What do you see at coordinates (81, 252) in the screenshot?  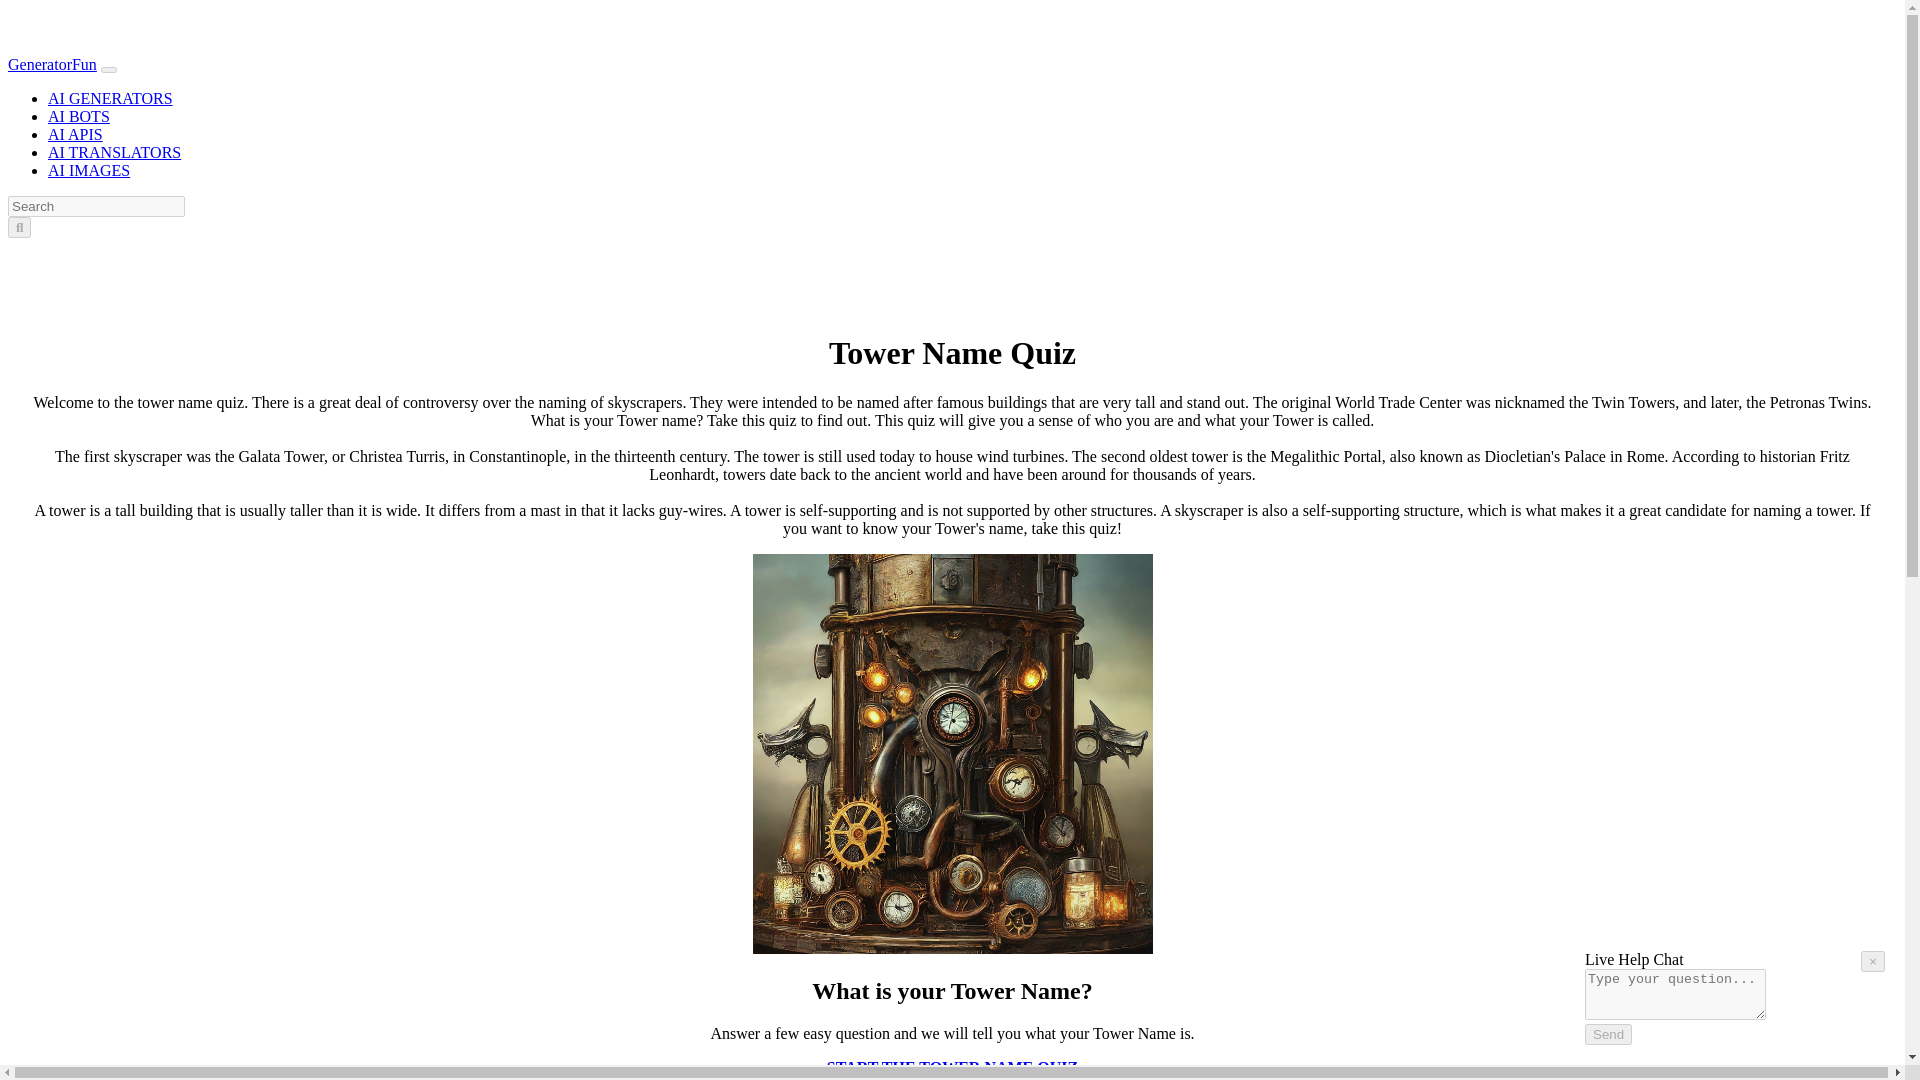 I see `Login` at bounding box center [81, 252].